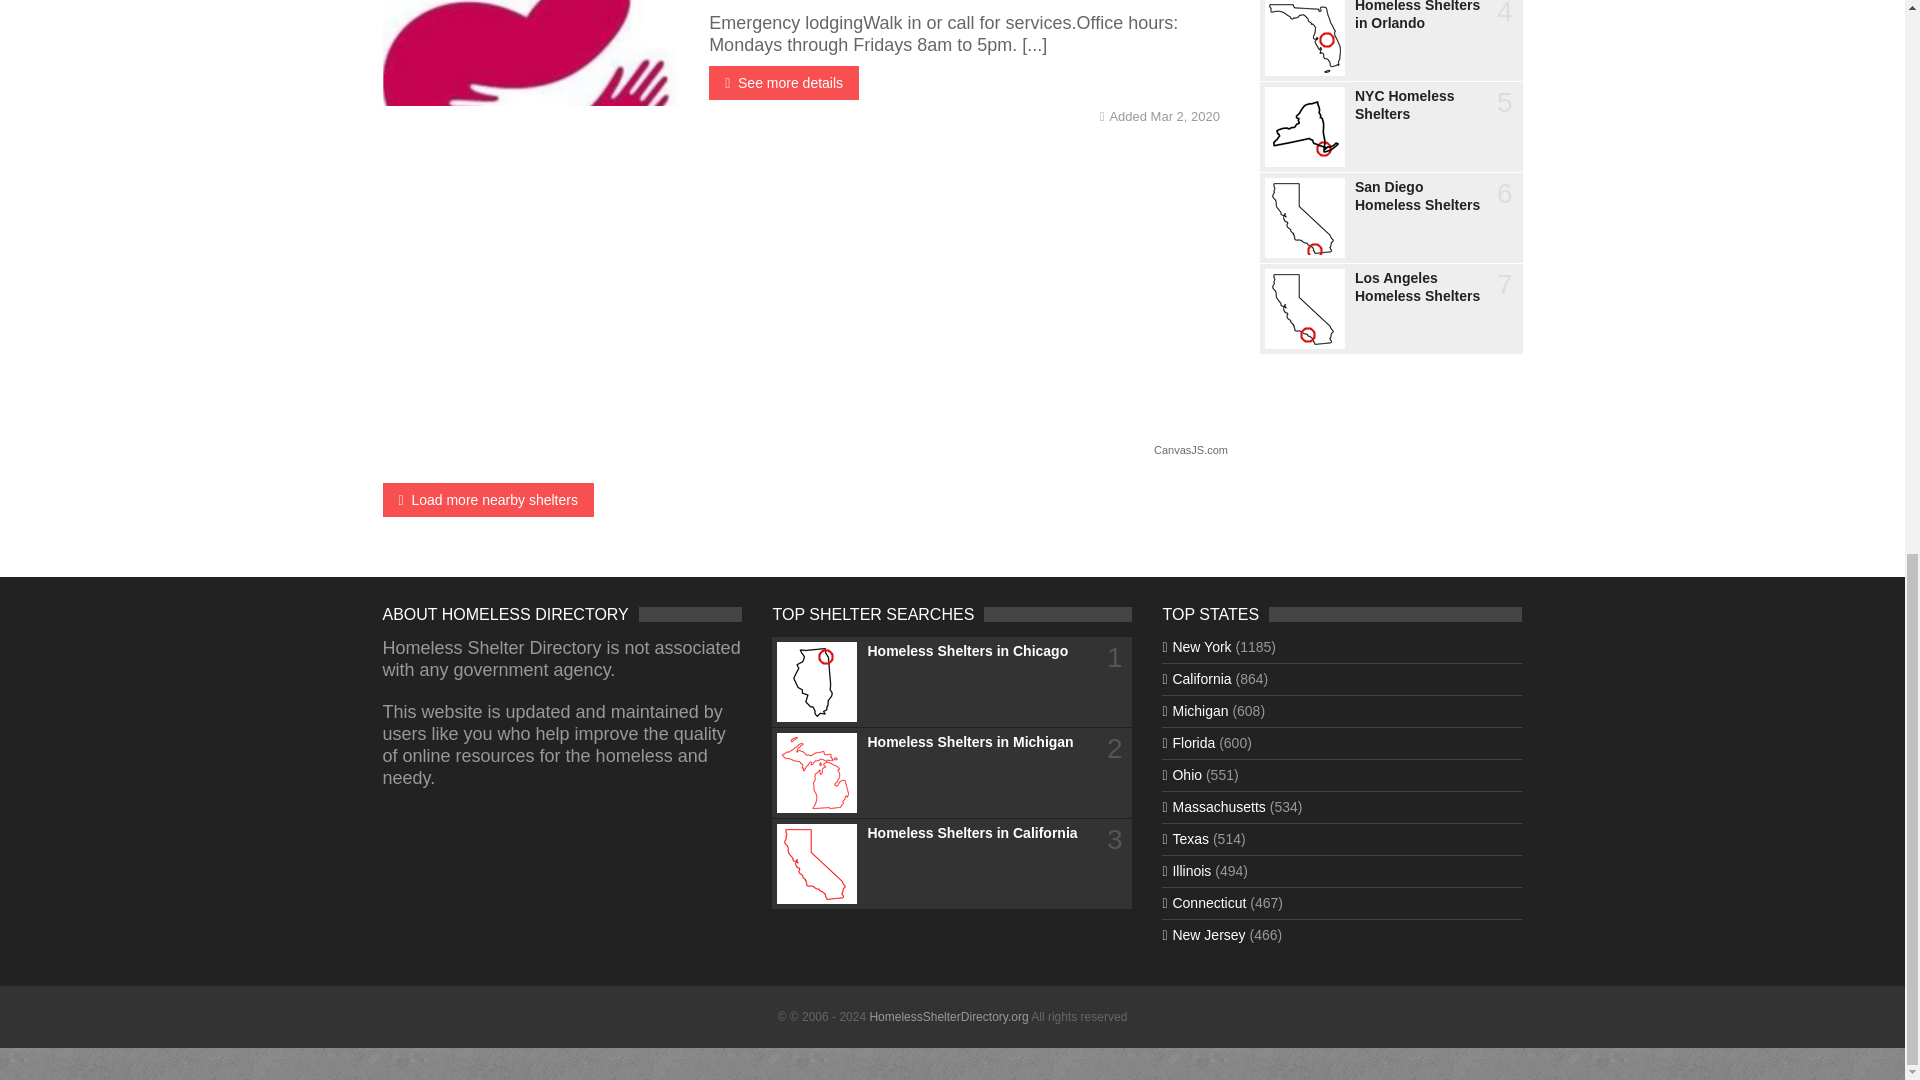 The width and height of the screenshot is (1920, 1080). I want to click on   Load more nearby shelters, so click(488, 500).